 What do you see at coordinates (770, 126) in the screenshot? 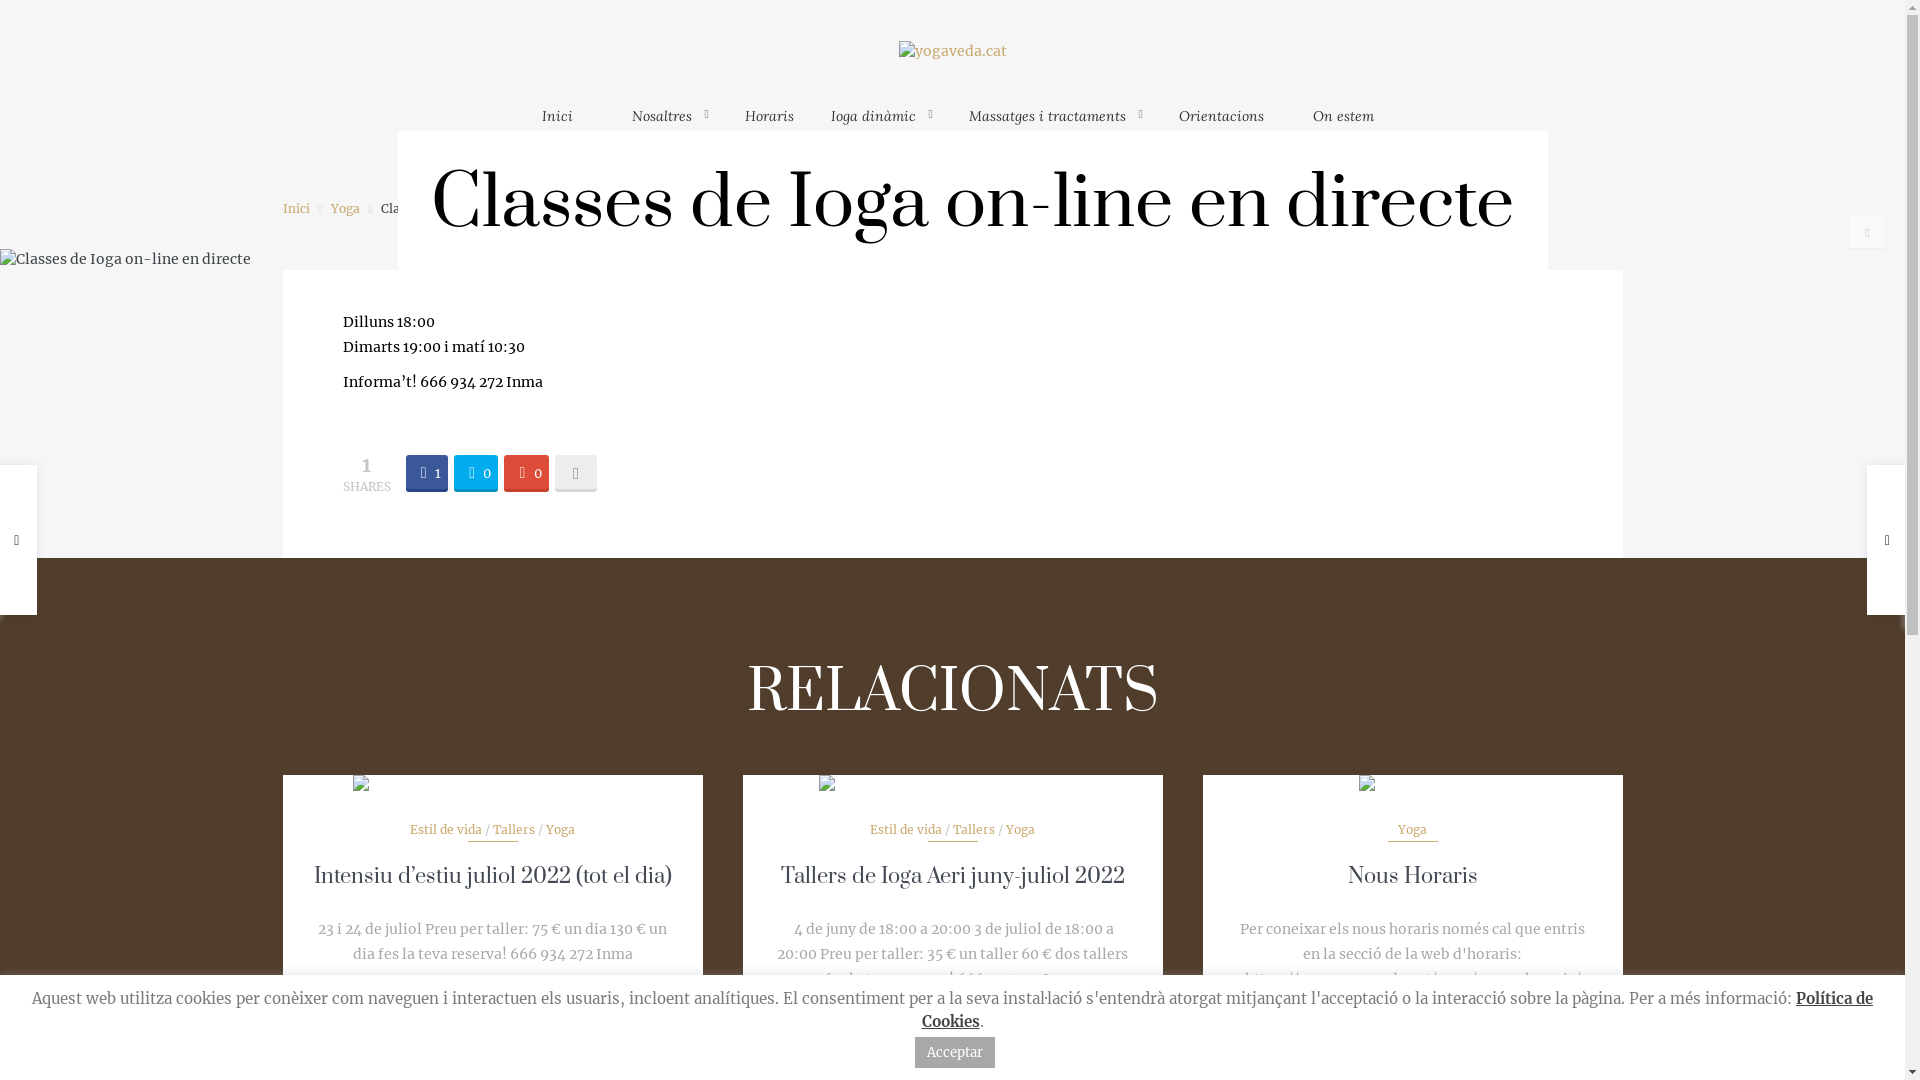
I see `Horaris
preus` at bounding box center [770, 126].